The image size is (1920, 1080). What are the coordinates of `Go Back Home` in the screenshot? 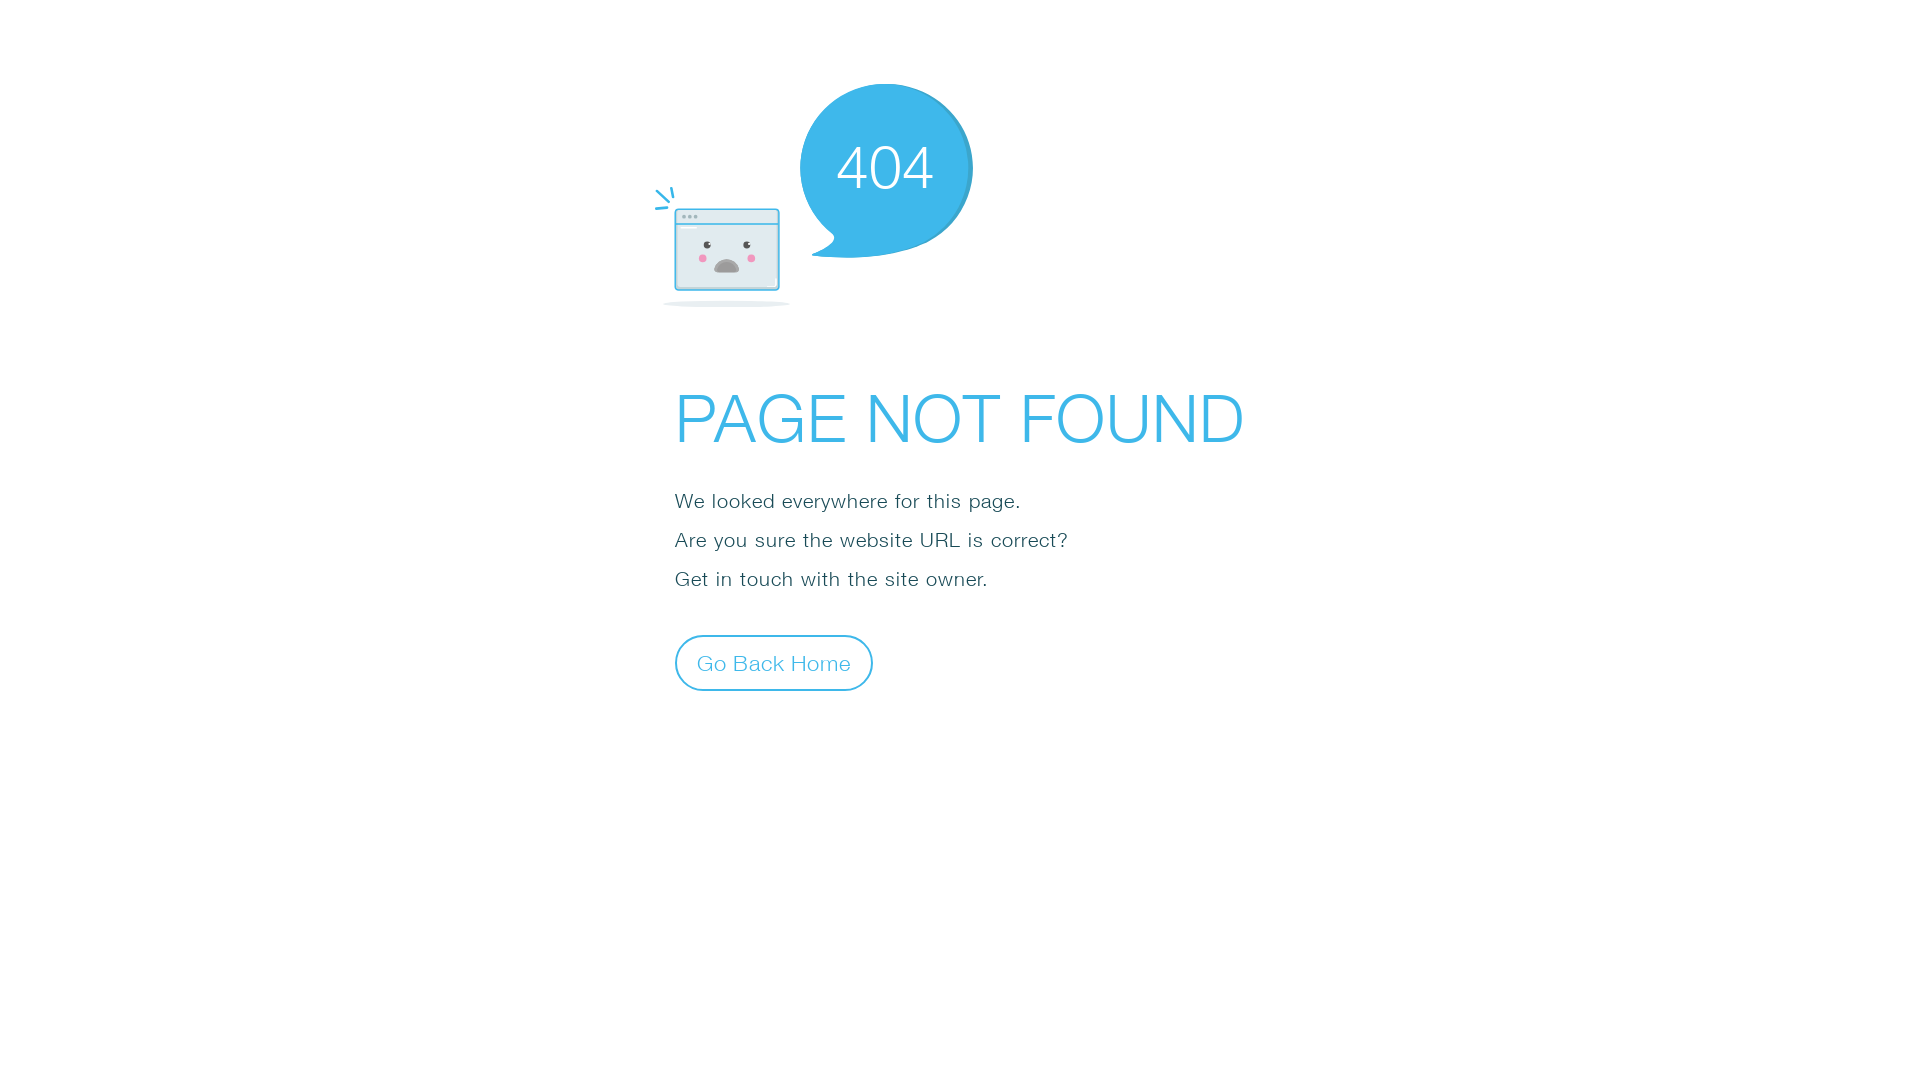 It's located at (774, 662).